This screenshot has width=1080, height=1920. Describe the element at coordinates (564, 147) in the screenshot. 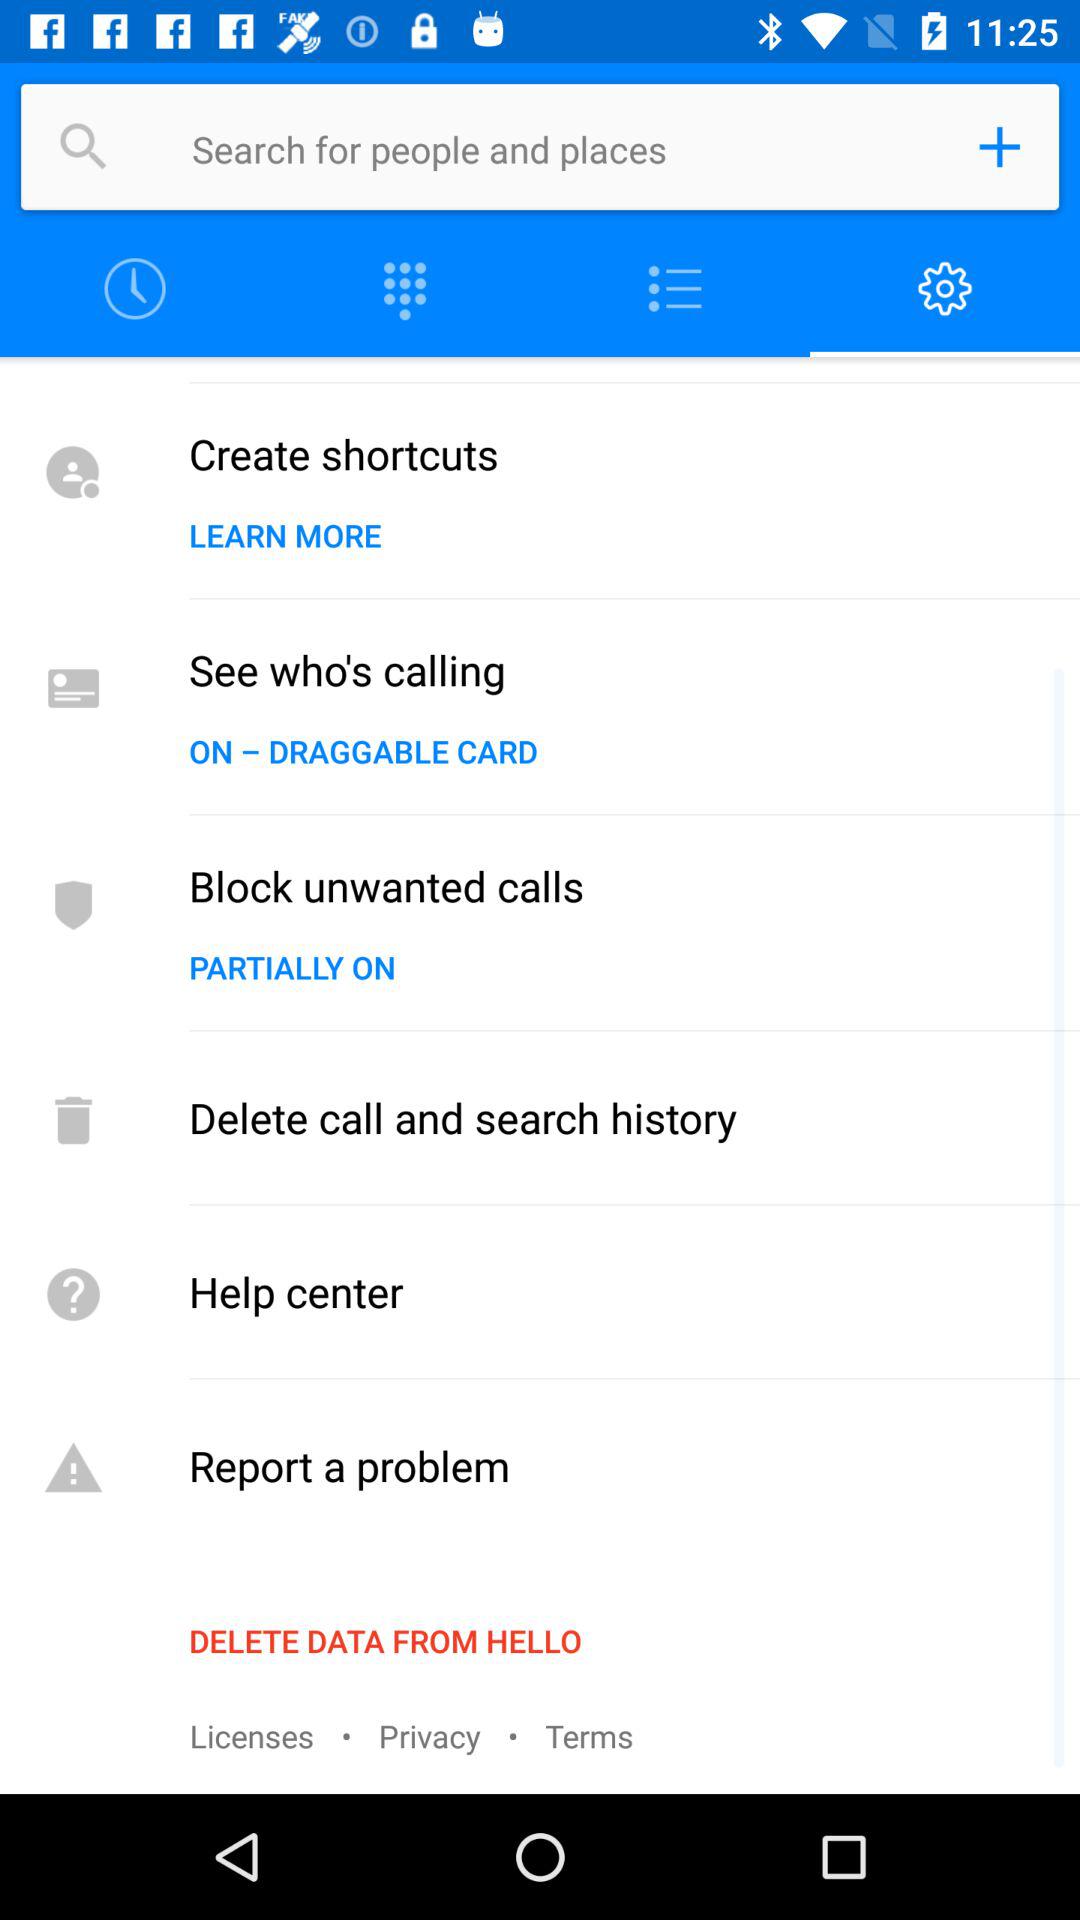

I see `enter search terms` at that location.